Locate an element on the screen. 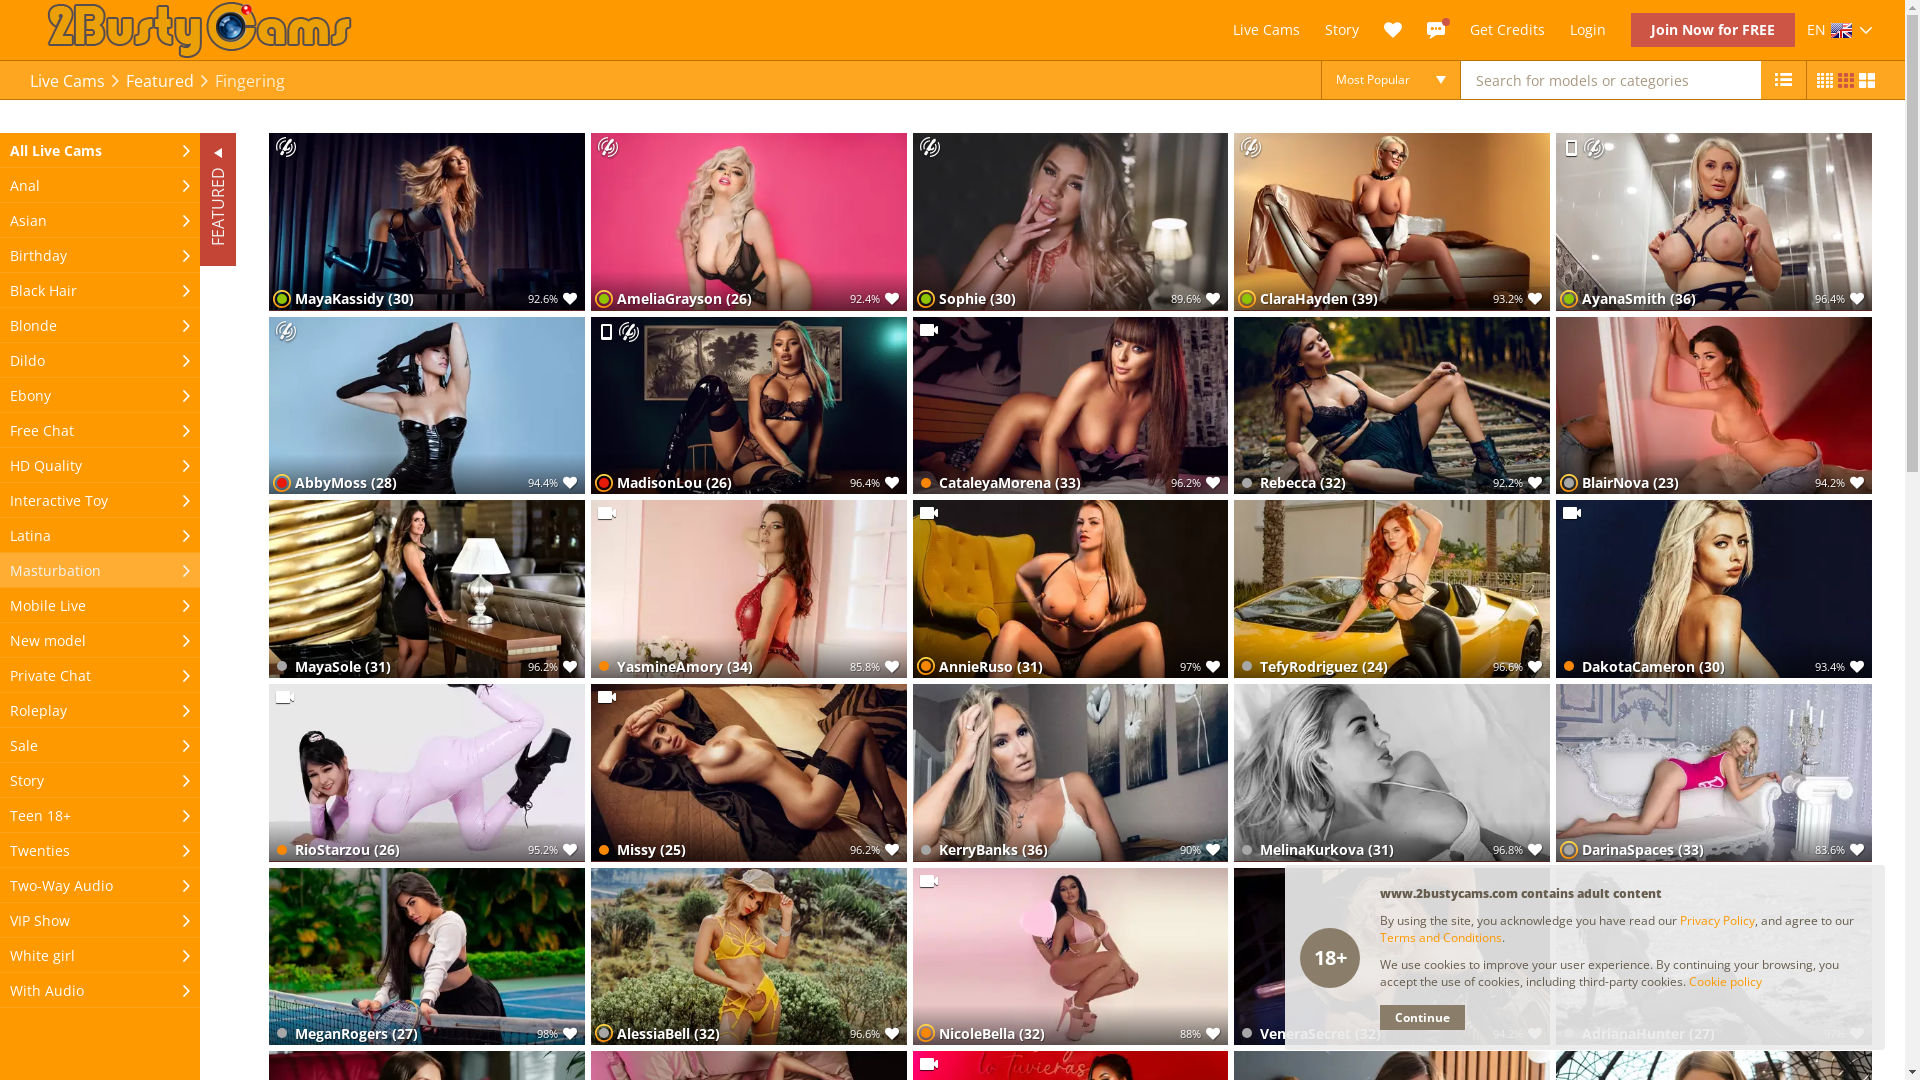  NicoleBella (32)
88% is located at coordinates (1071, 957).